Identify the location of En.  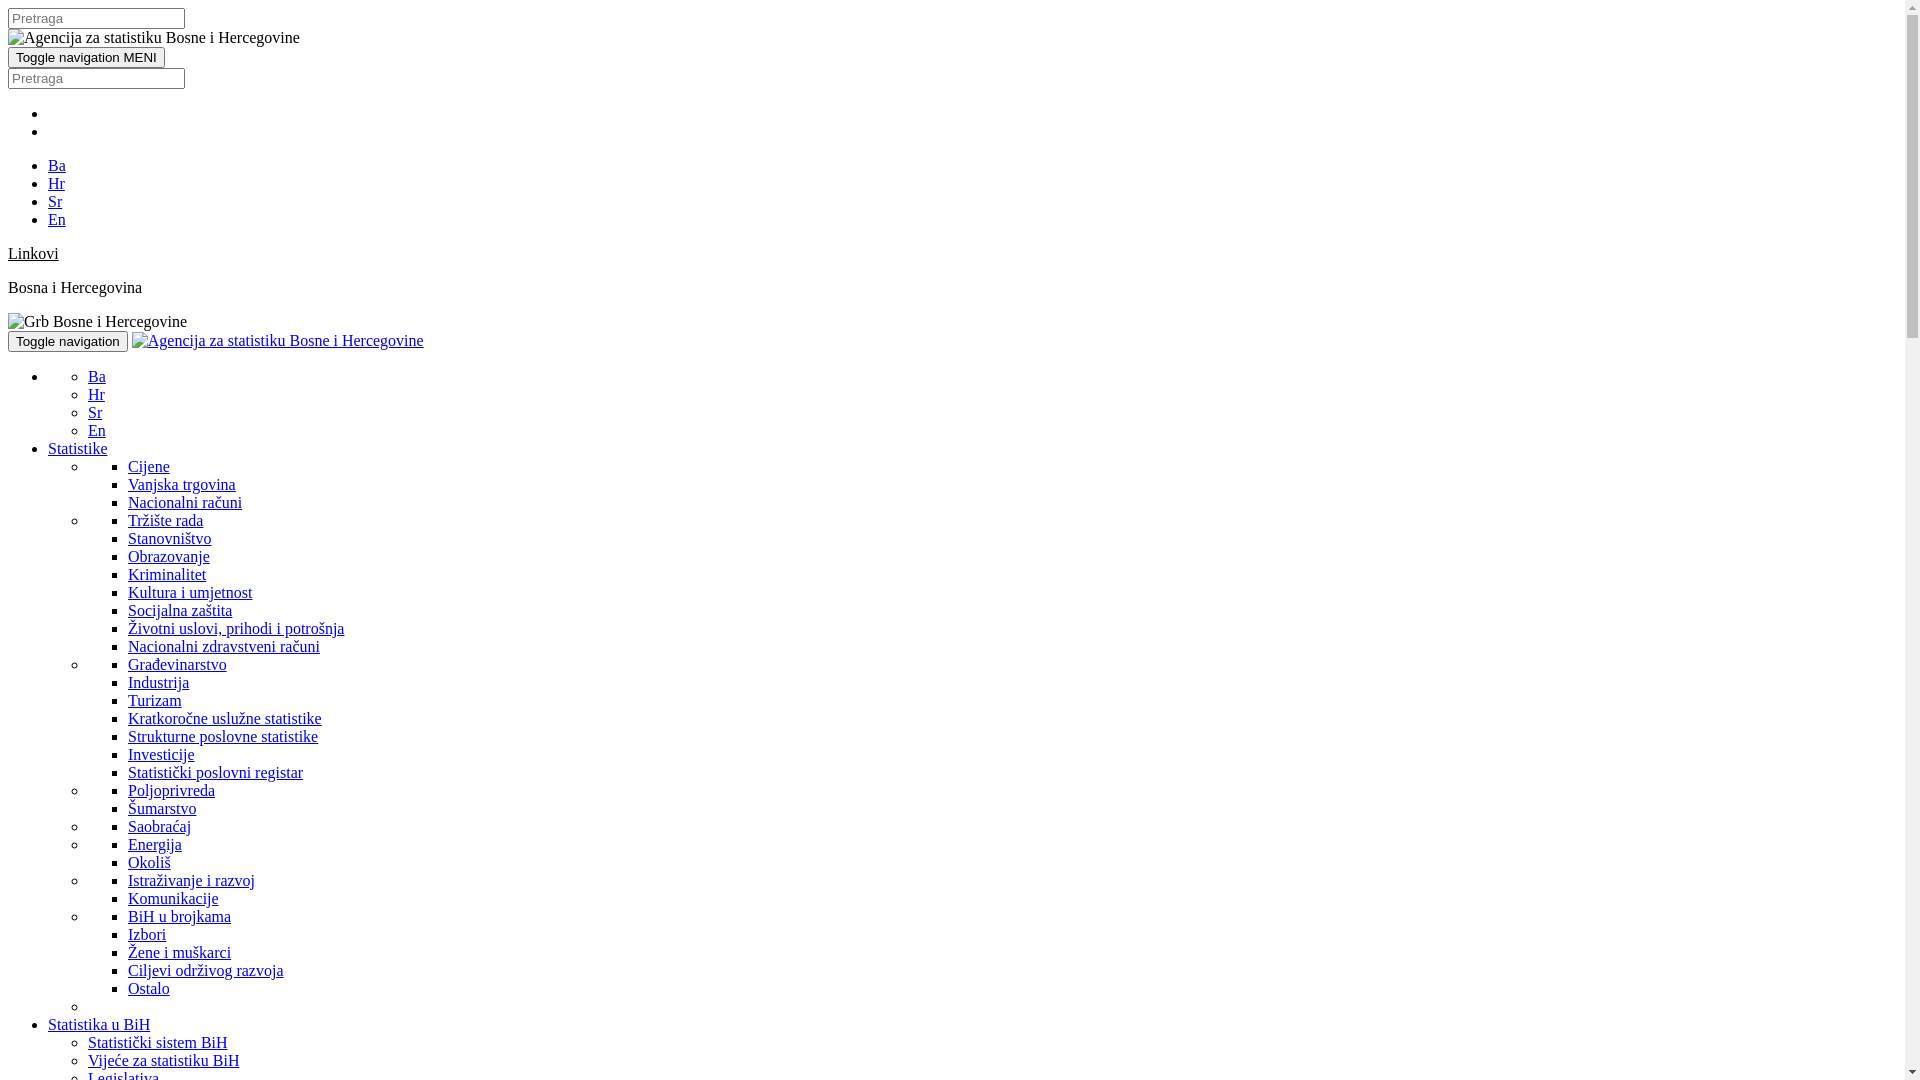
(97, 430).